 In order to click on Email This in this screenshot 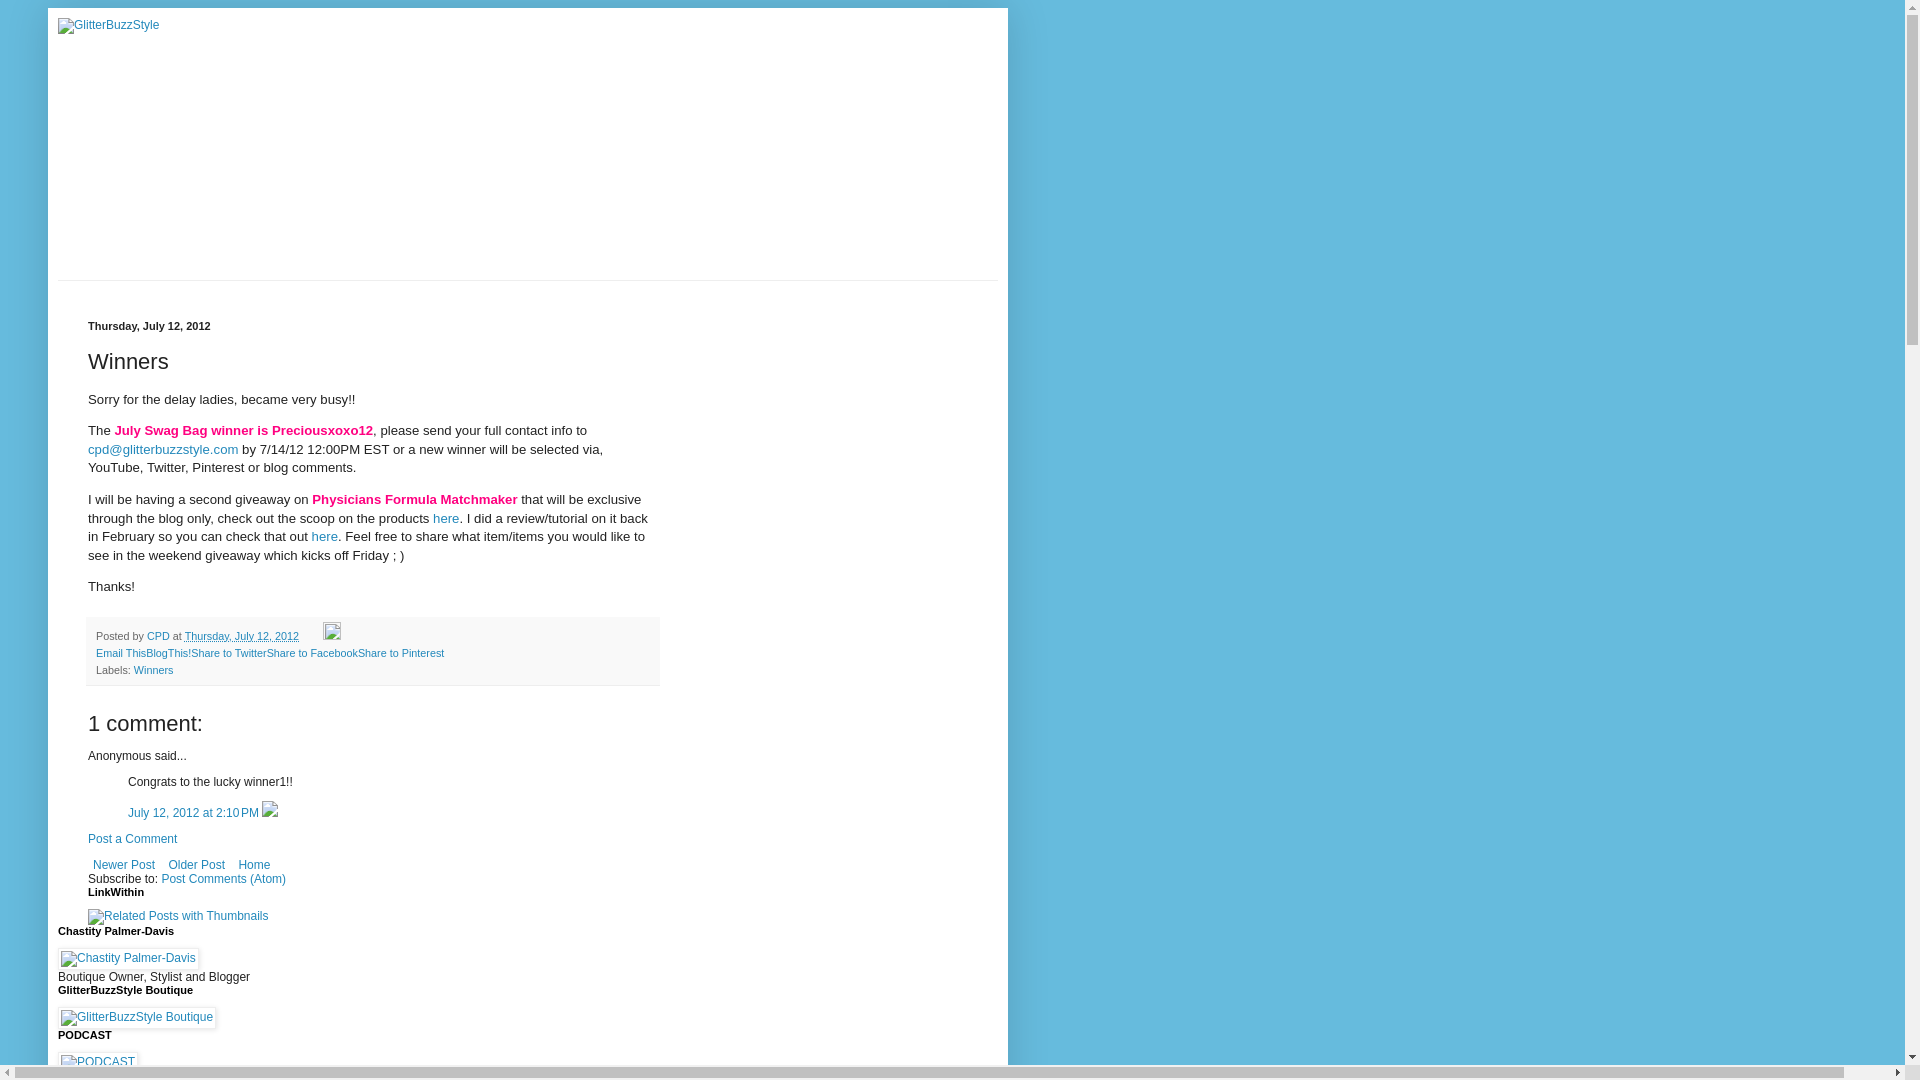, I will do `click(120, 652)`.